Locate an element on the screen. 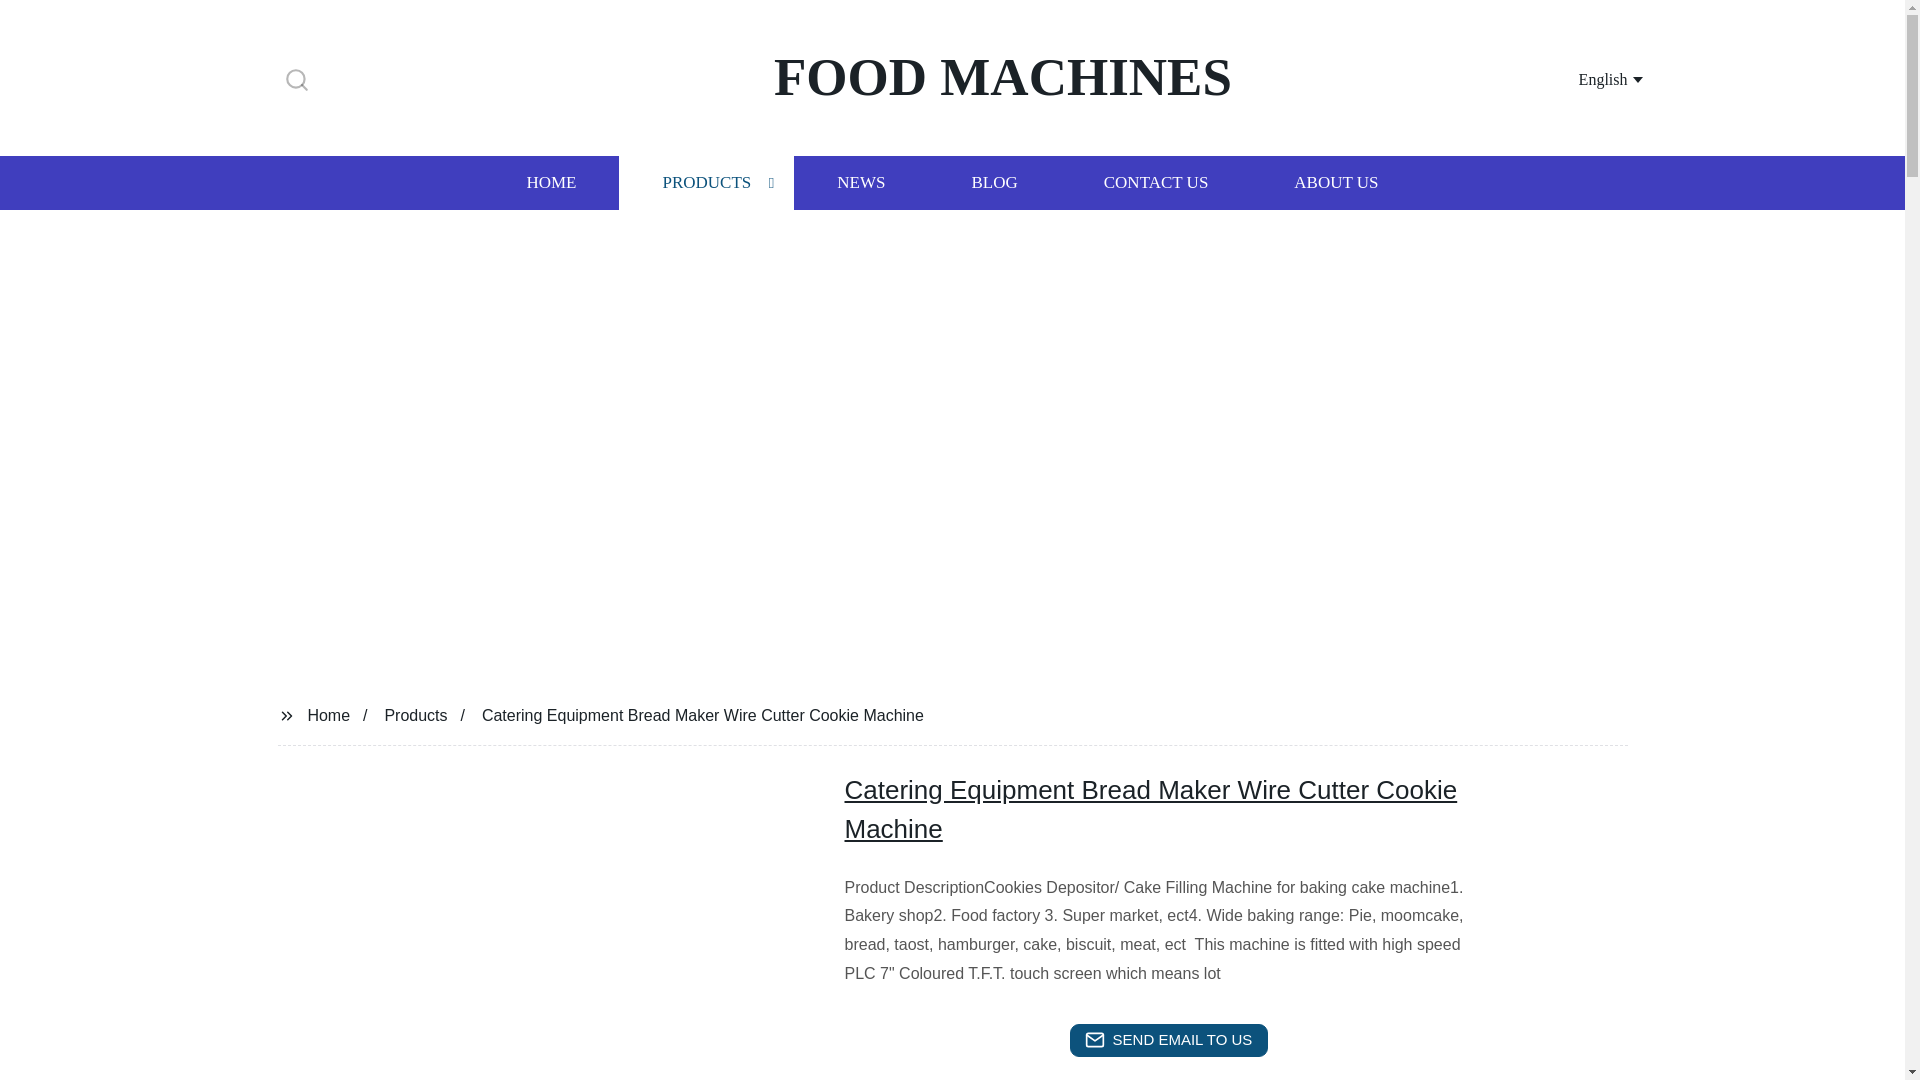 This screenshot has width=1920, height=1080. PRODUCTS is located at coordinates (706, 182).